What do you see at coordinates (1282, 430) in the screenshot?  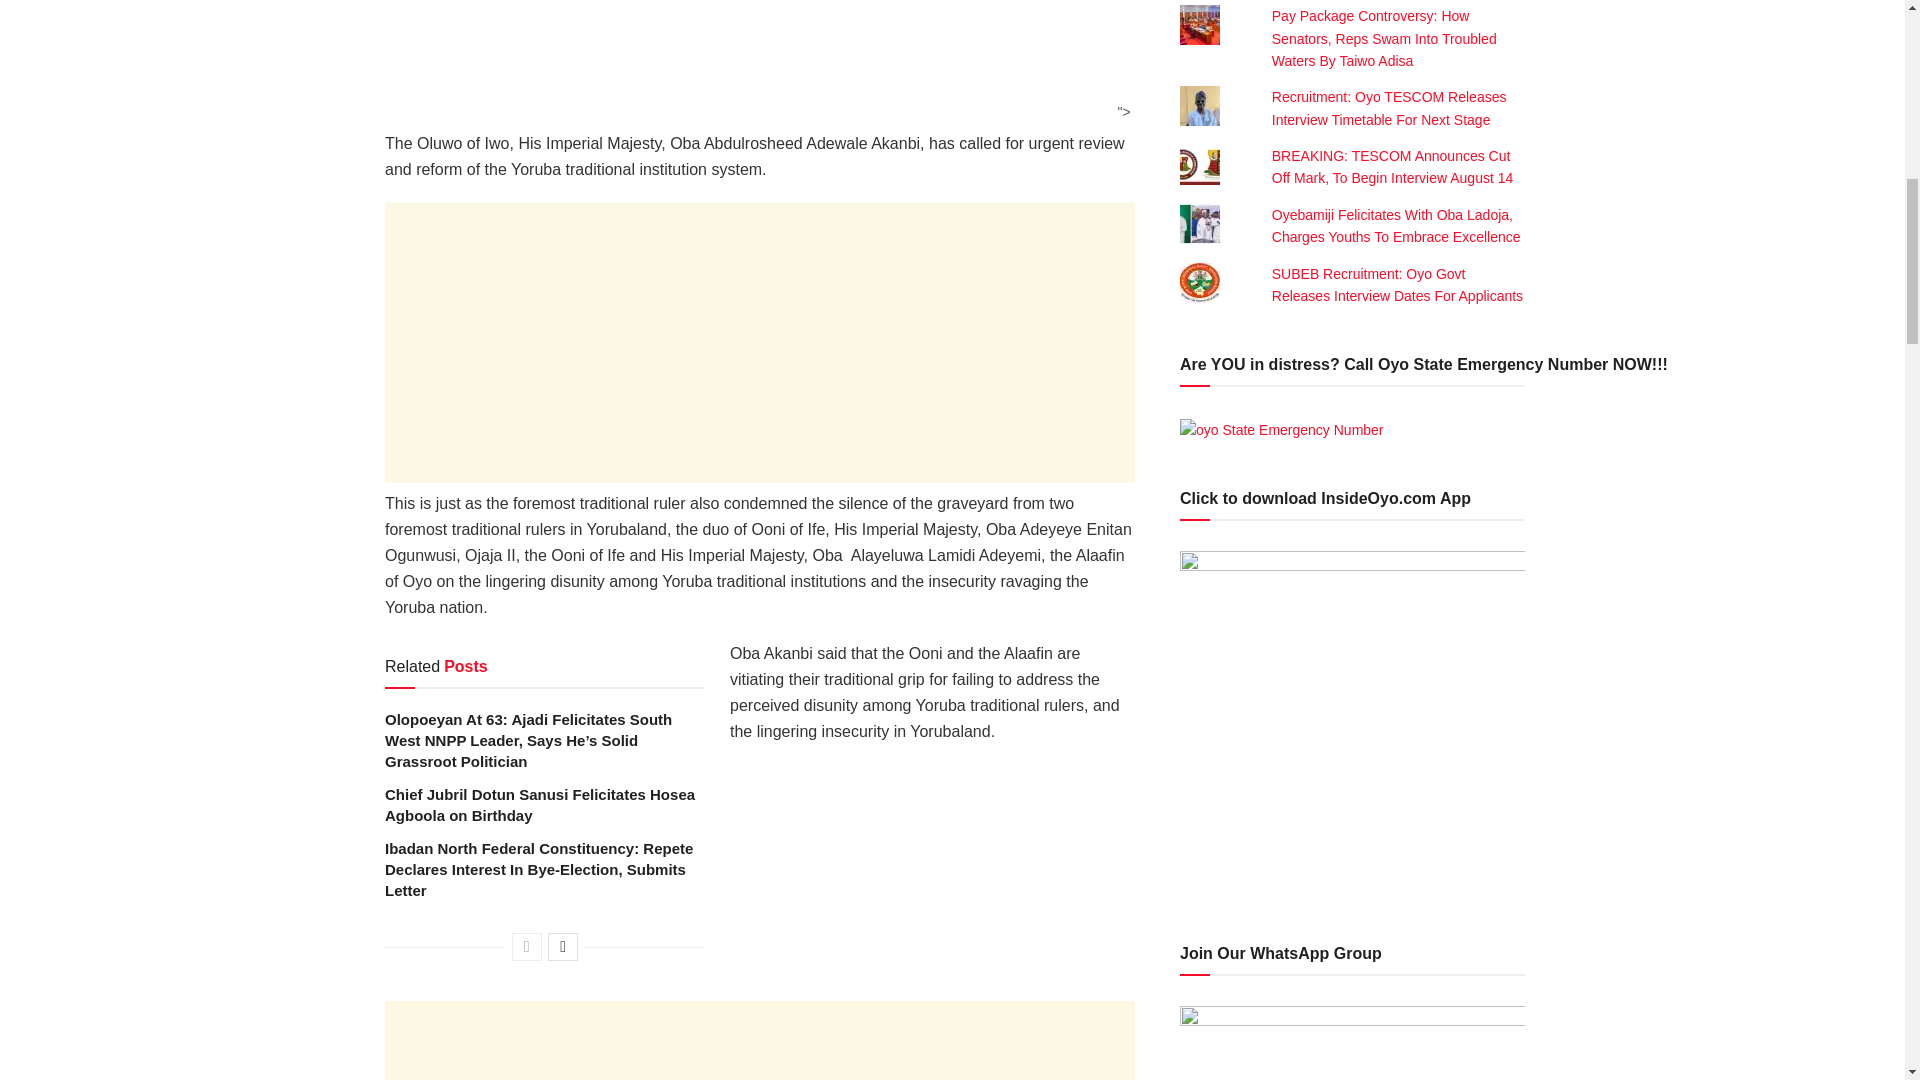 I see `Are YOU in distress? Call Oyo State Emergency Number NOW!!!` at bounding box center [1282, 430].